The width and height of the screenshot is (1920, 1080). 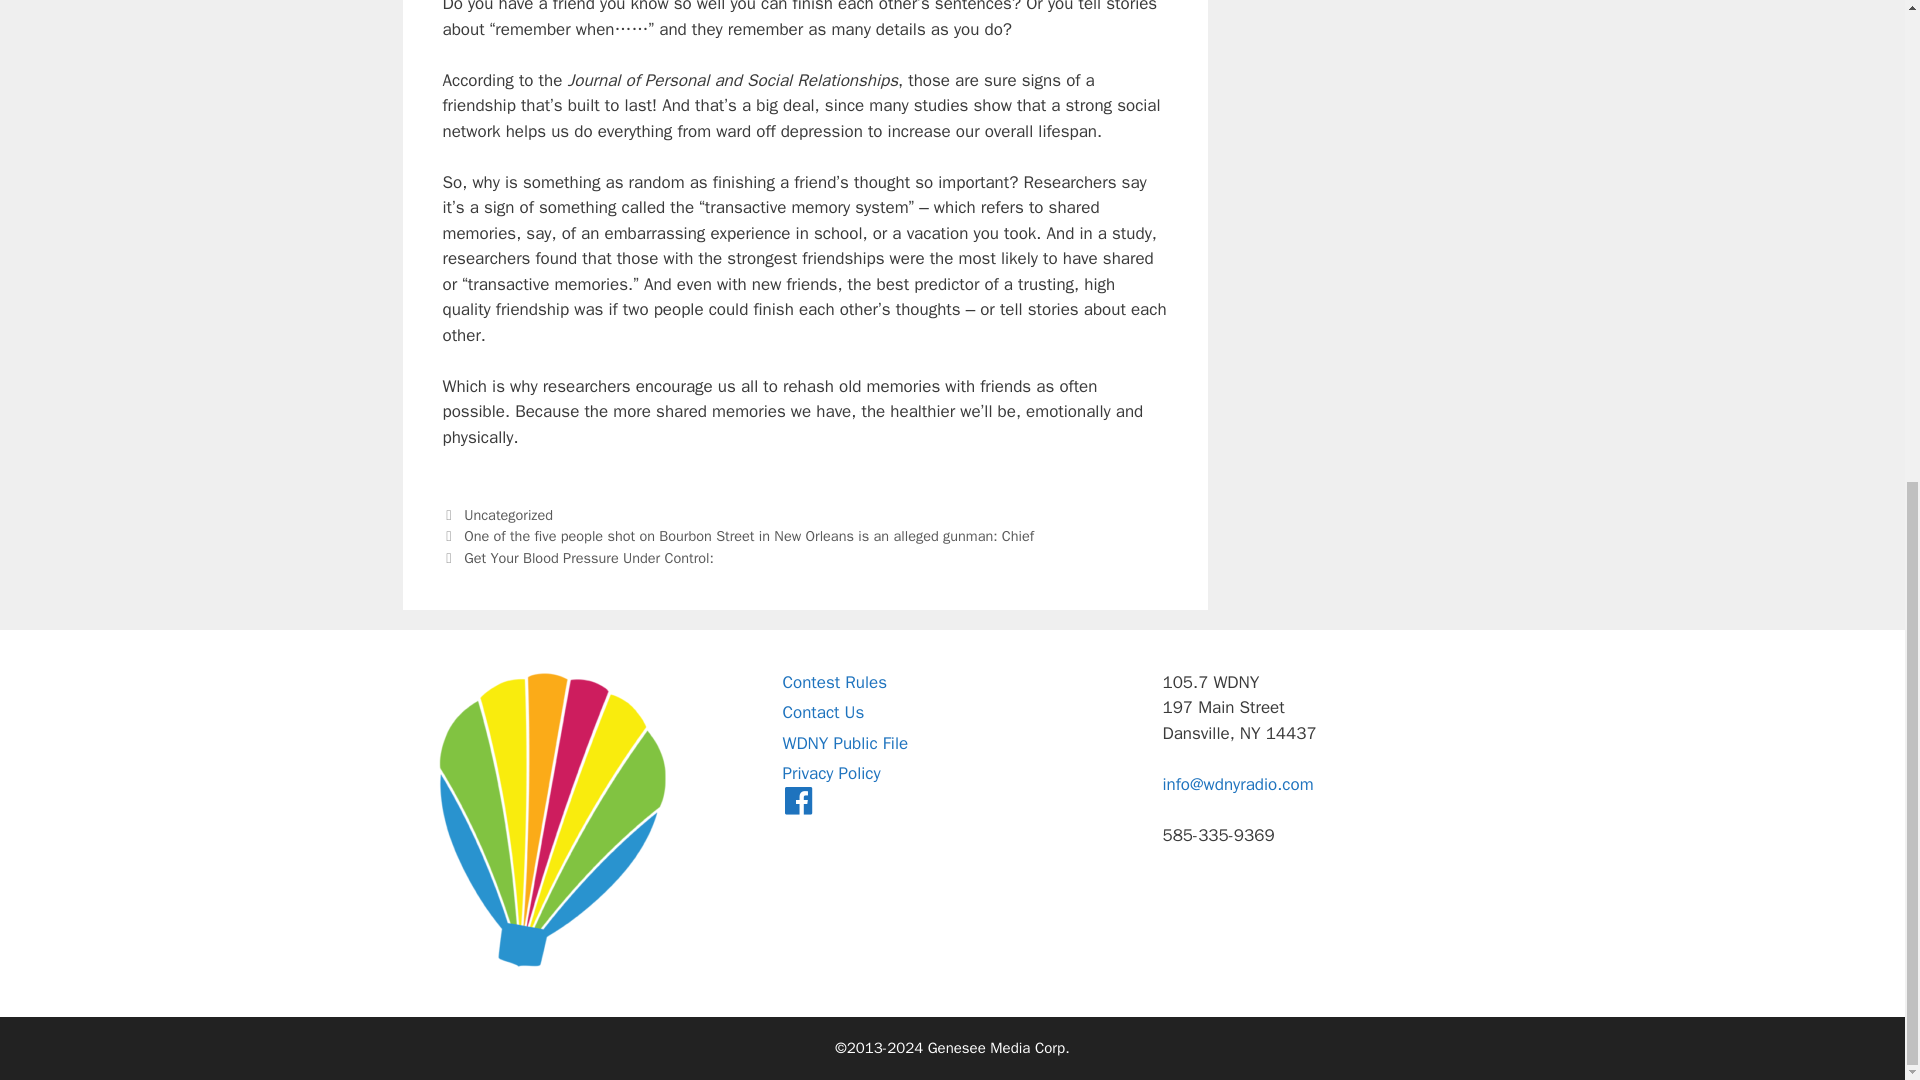 I want to click on Contest Rules, so click(x=834, y=682).